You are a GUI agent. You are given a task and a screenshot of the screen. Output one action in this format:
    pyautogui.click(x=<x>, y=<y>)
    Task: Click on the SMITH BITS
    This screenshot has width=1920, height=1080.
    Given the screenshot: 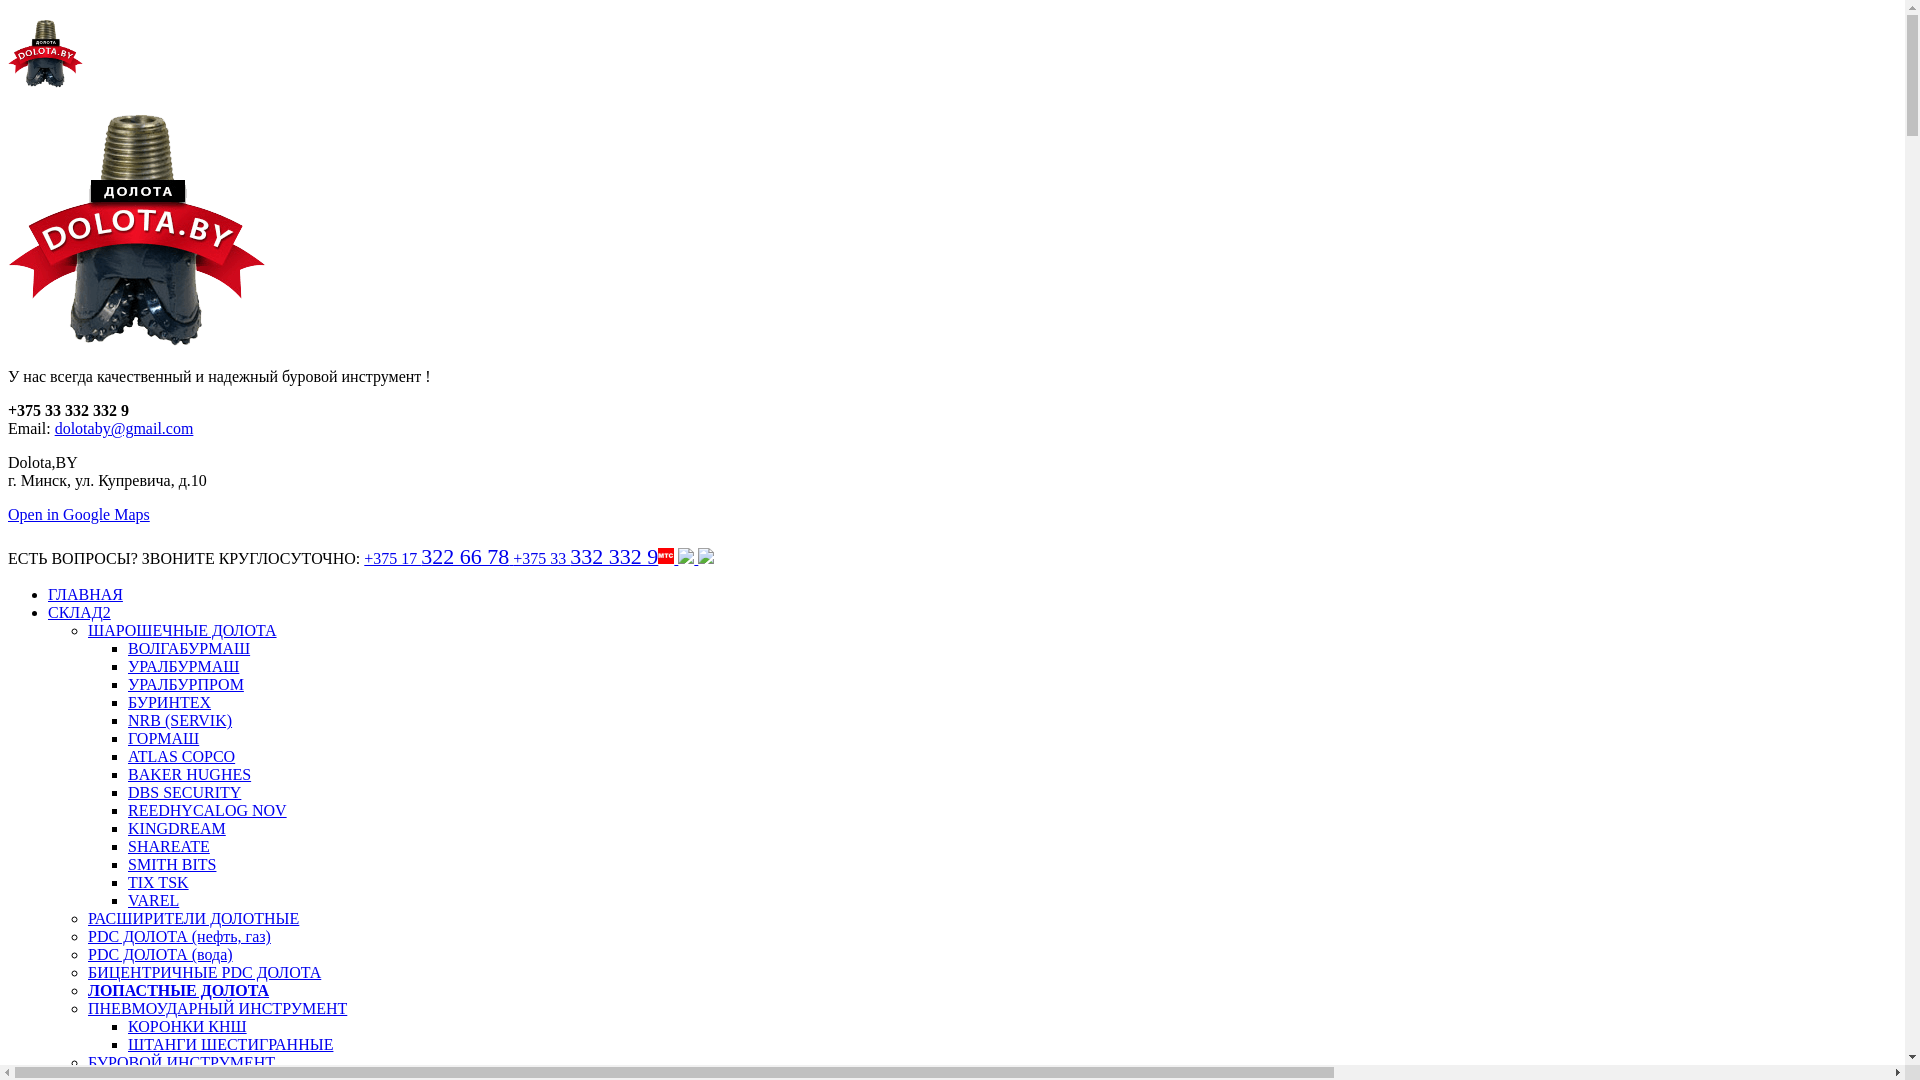 What is the action you would take?
    pyautogui.click(x=172, y=864)
    